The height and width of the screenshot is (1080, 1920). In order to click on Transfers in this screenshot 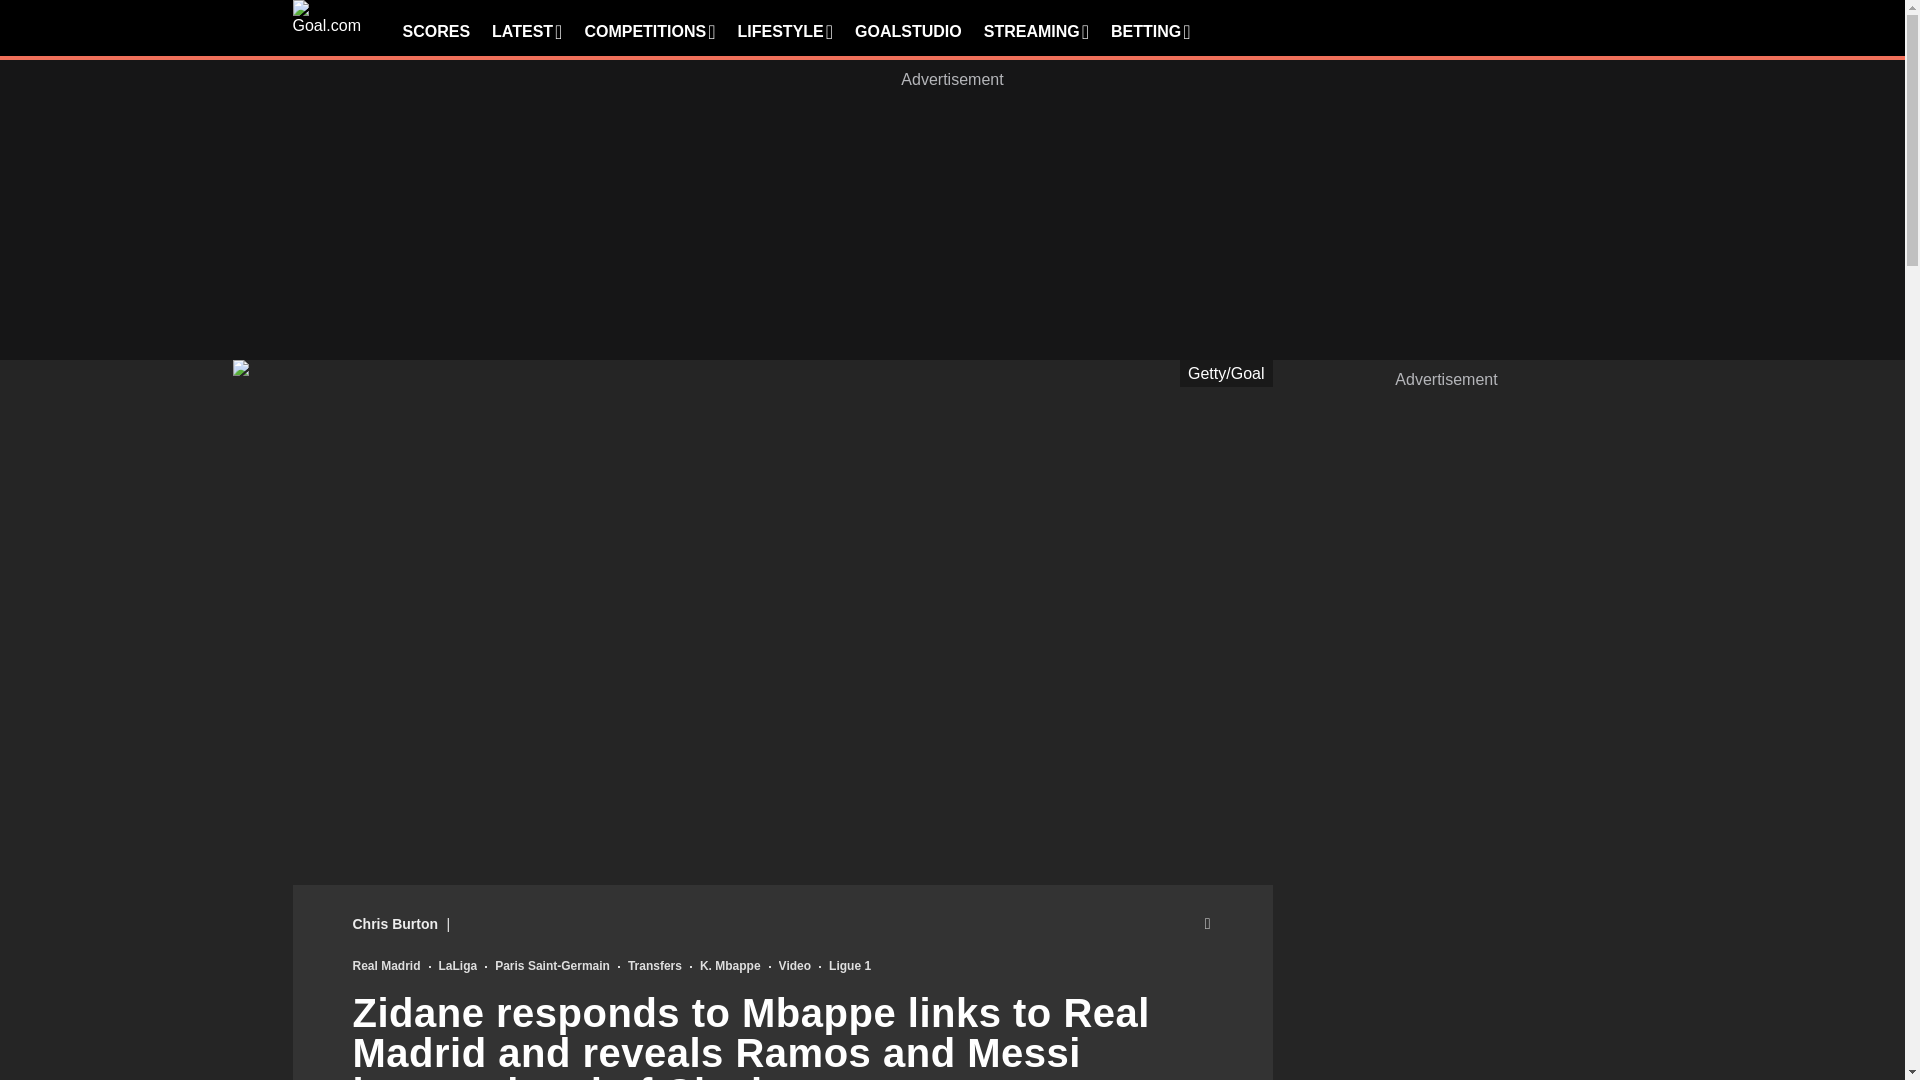, I will do `click(654, 966)`.